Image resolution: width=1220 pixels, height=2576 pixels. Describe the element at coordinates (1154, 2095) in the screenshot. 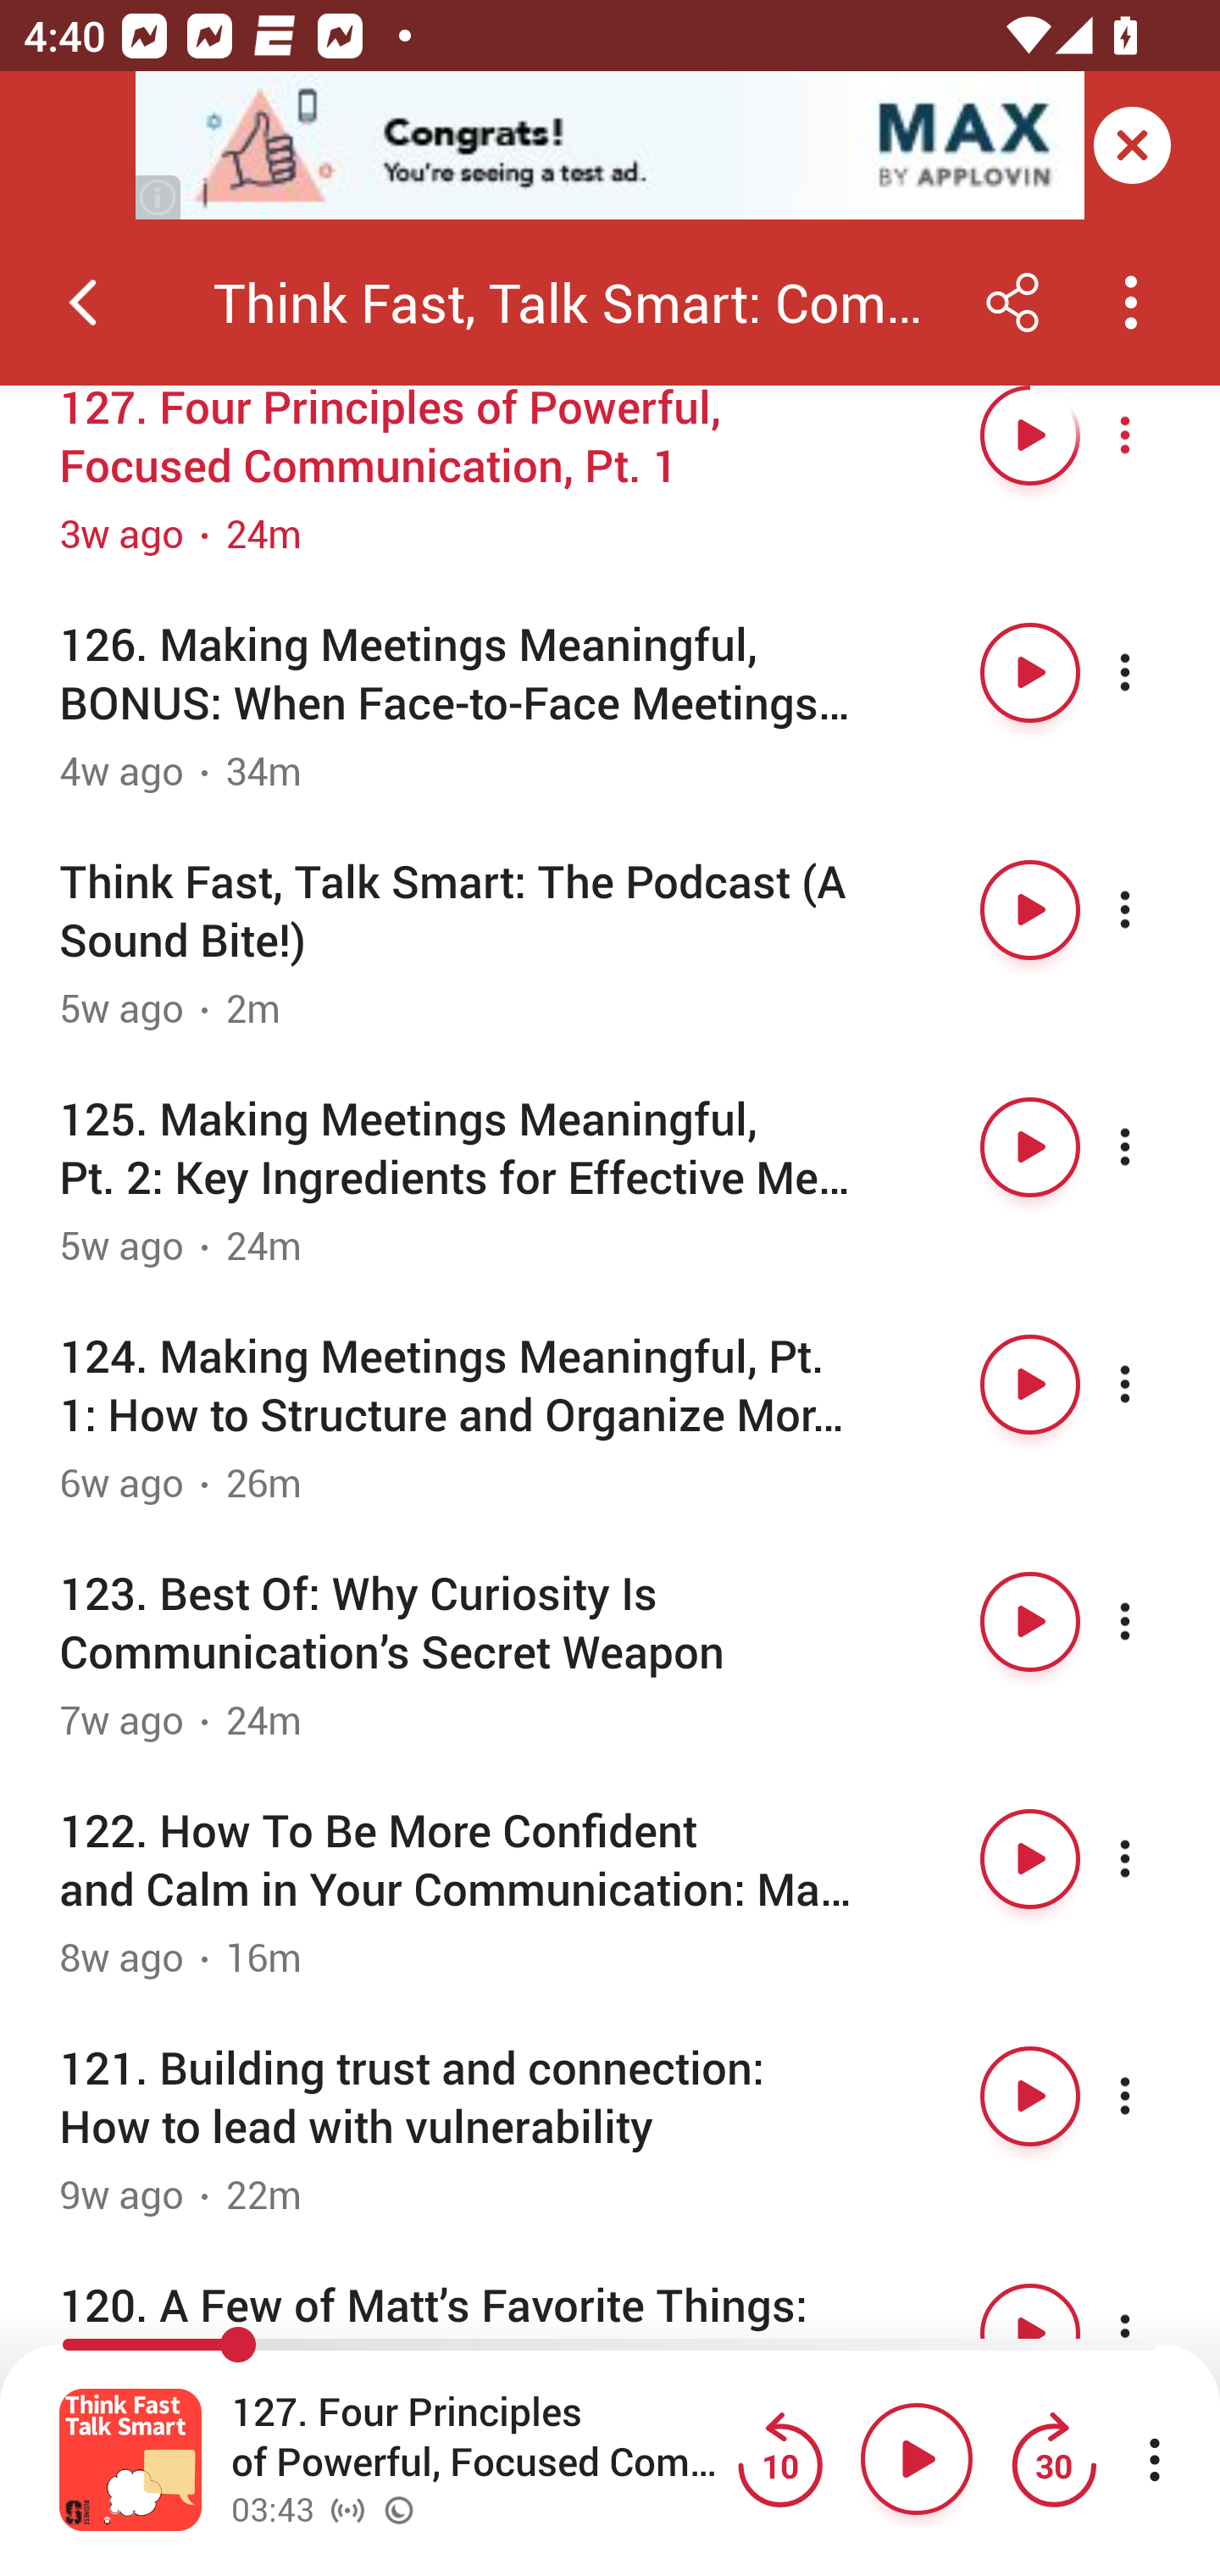

I see `More options` at that location.